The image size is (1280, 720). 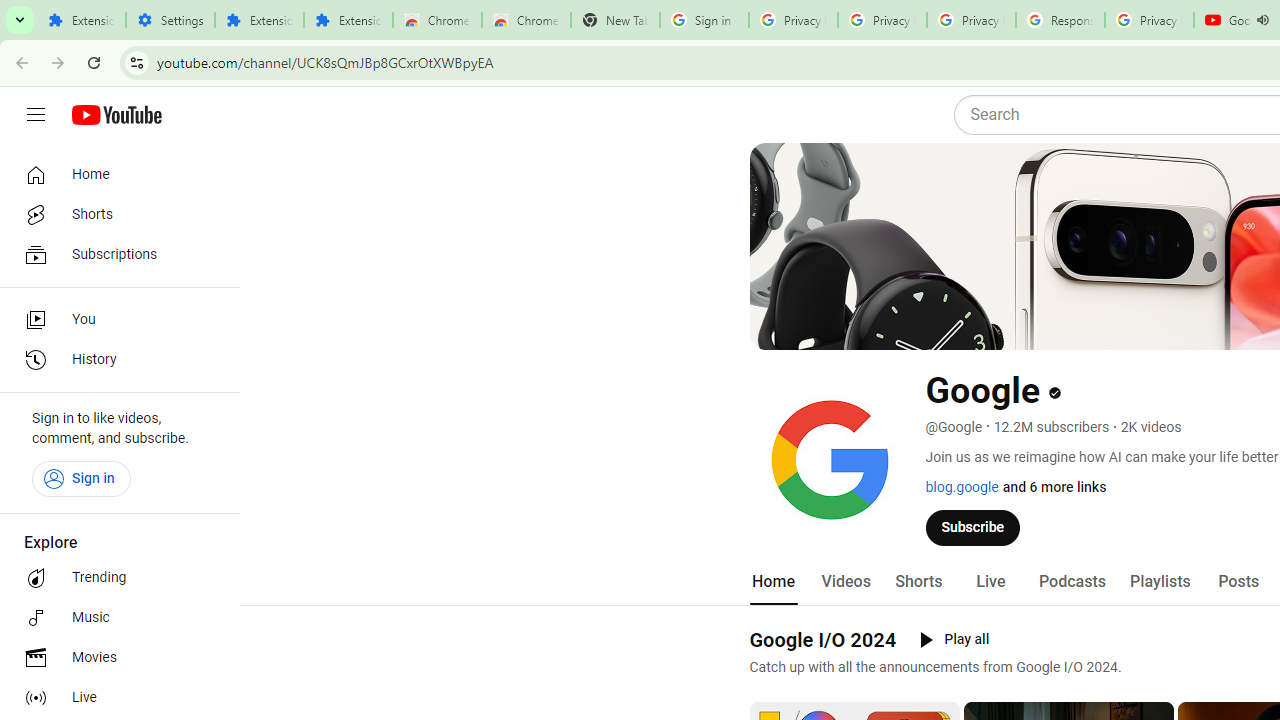 I want to click on Extensions, so click(x=260, y=20).